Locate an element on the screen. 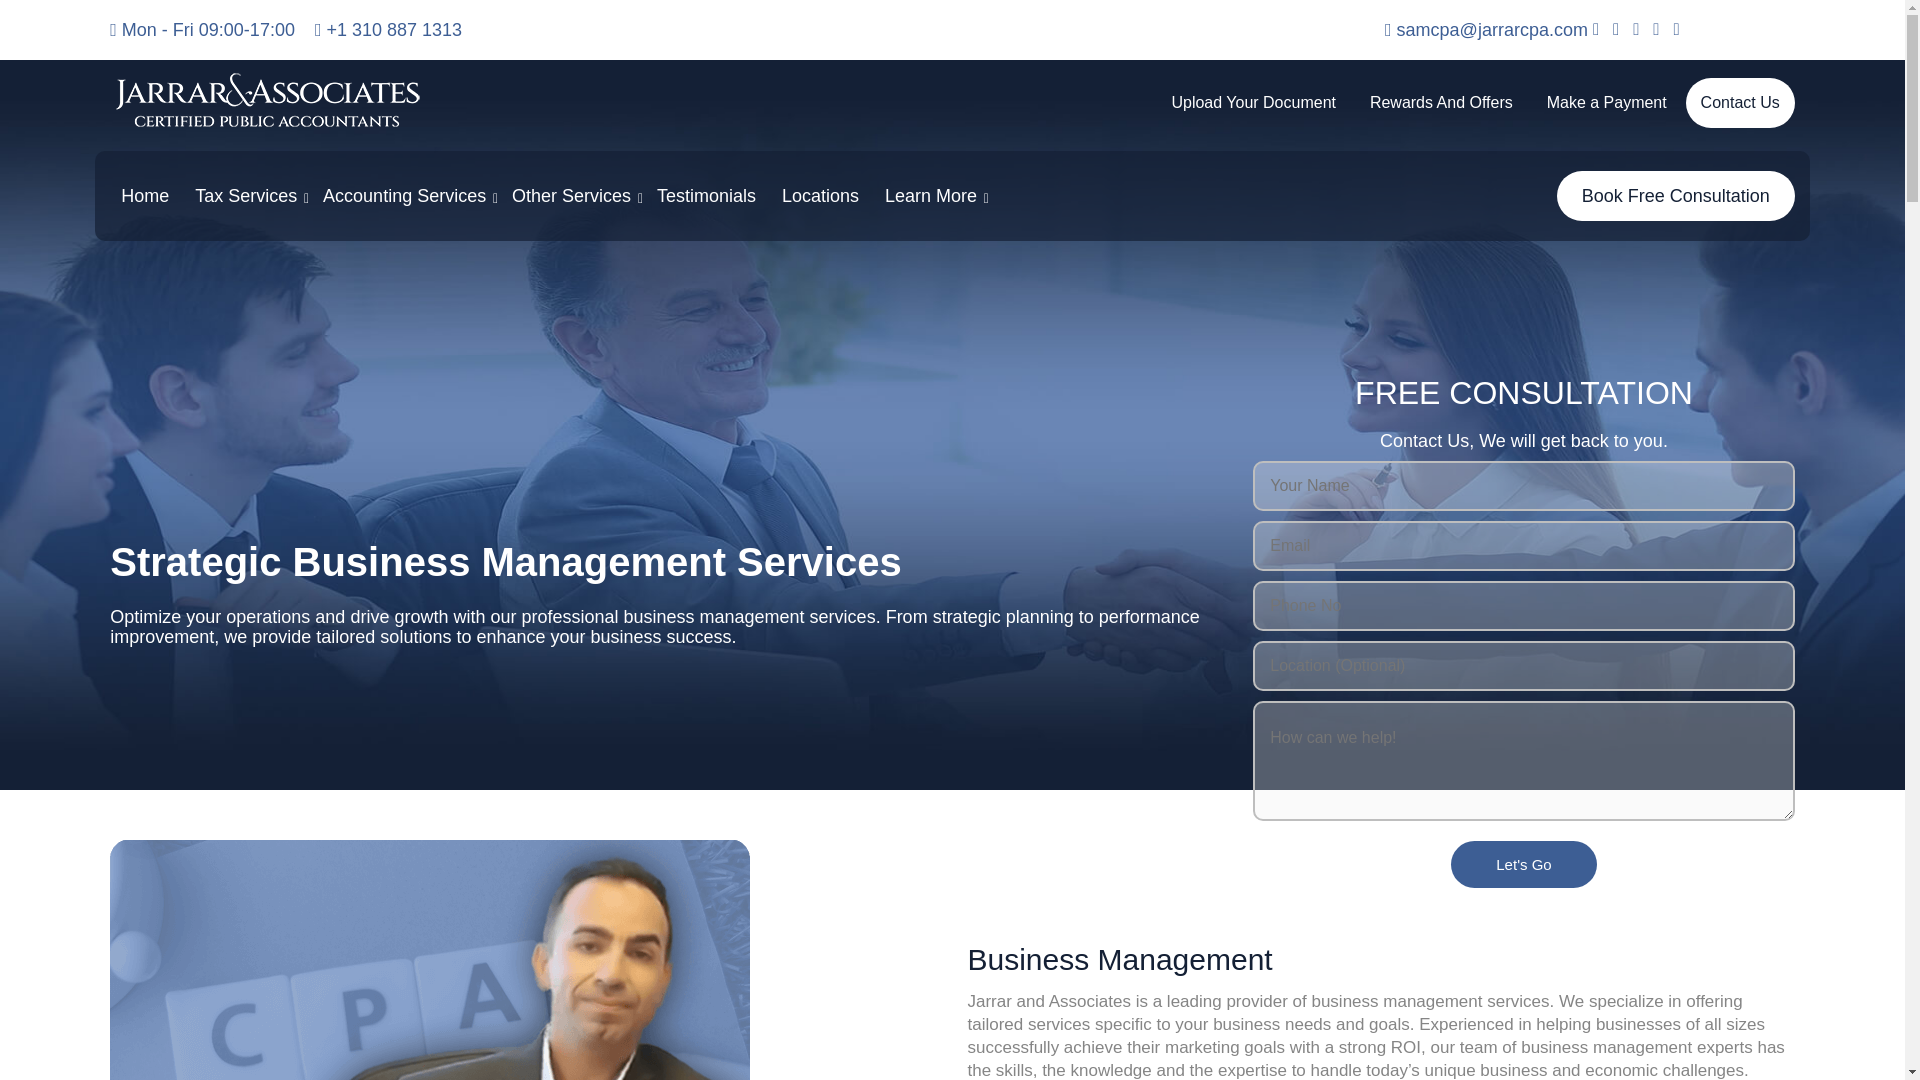 The height and width of the screenshot is (1080, 1920). Accounting Services is located at coordinates (404, 196).